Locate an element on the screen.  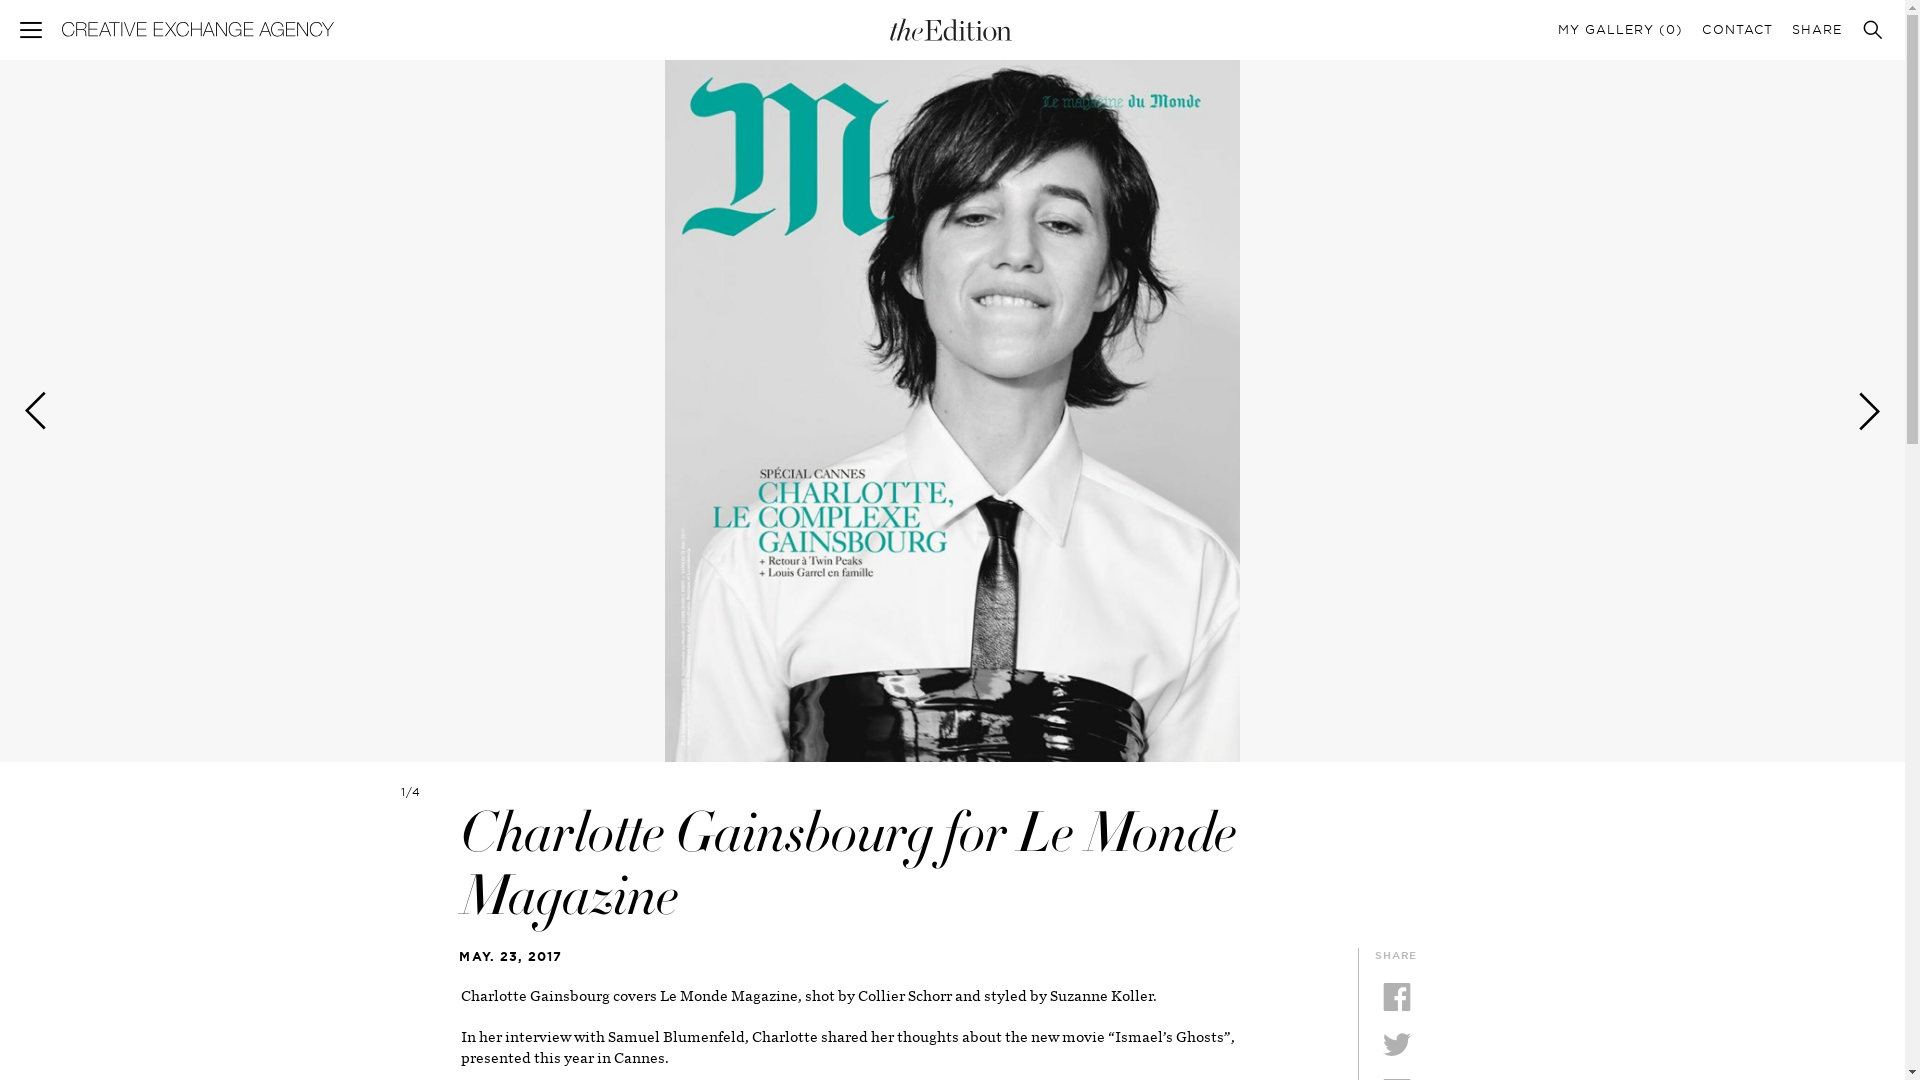
SHARE is located at coordinates (1816, 28).